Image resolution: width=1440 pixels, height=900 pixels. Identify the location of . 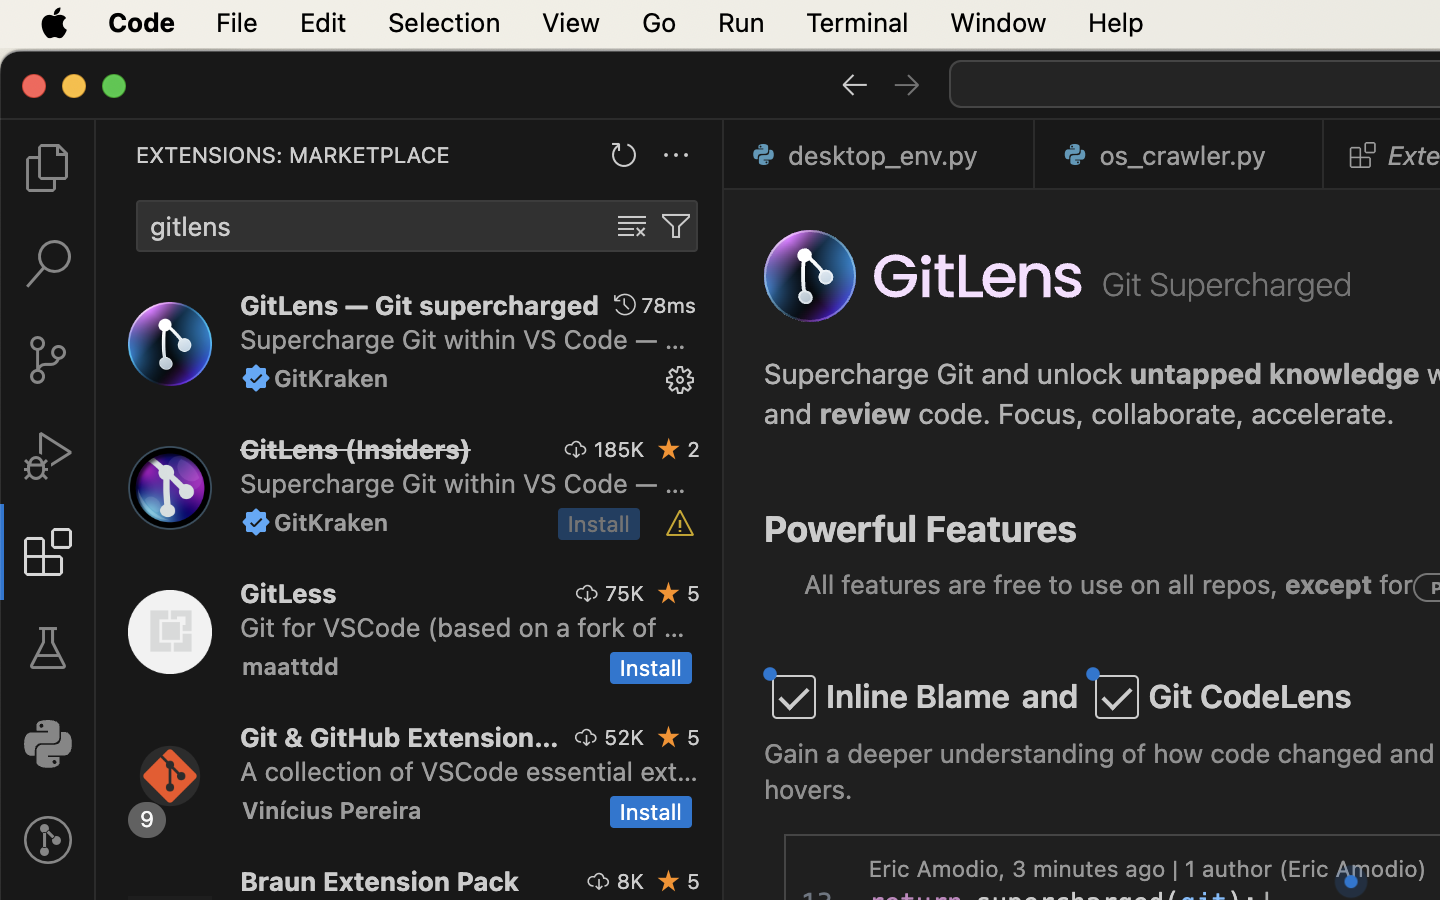
(1363, 155).